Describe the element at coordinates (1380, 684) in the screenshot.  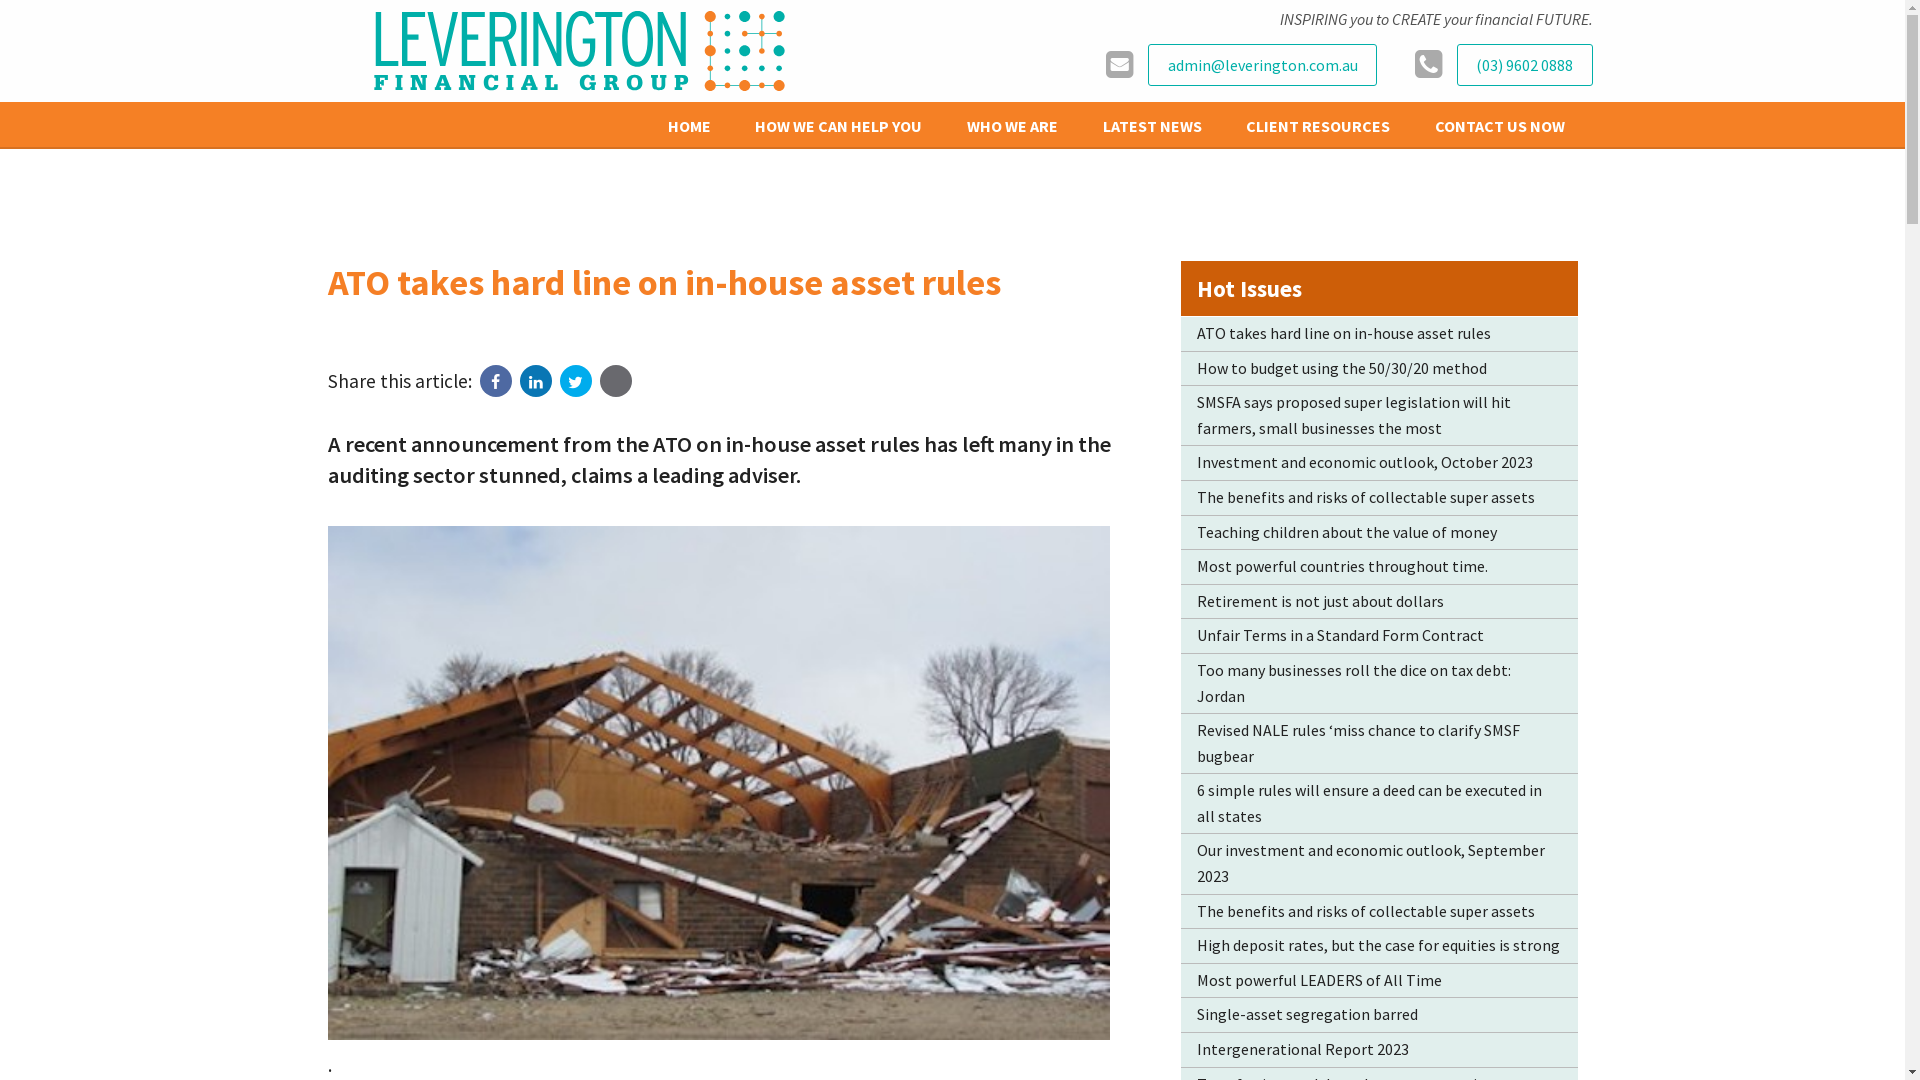
I see `Too many businesses roll the dice on tax debt: Jordan` at that location.